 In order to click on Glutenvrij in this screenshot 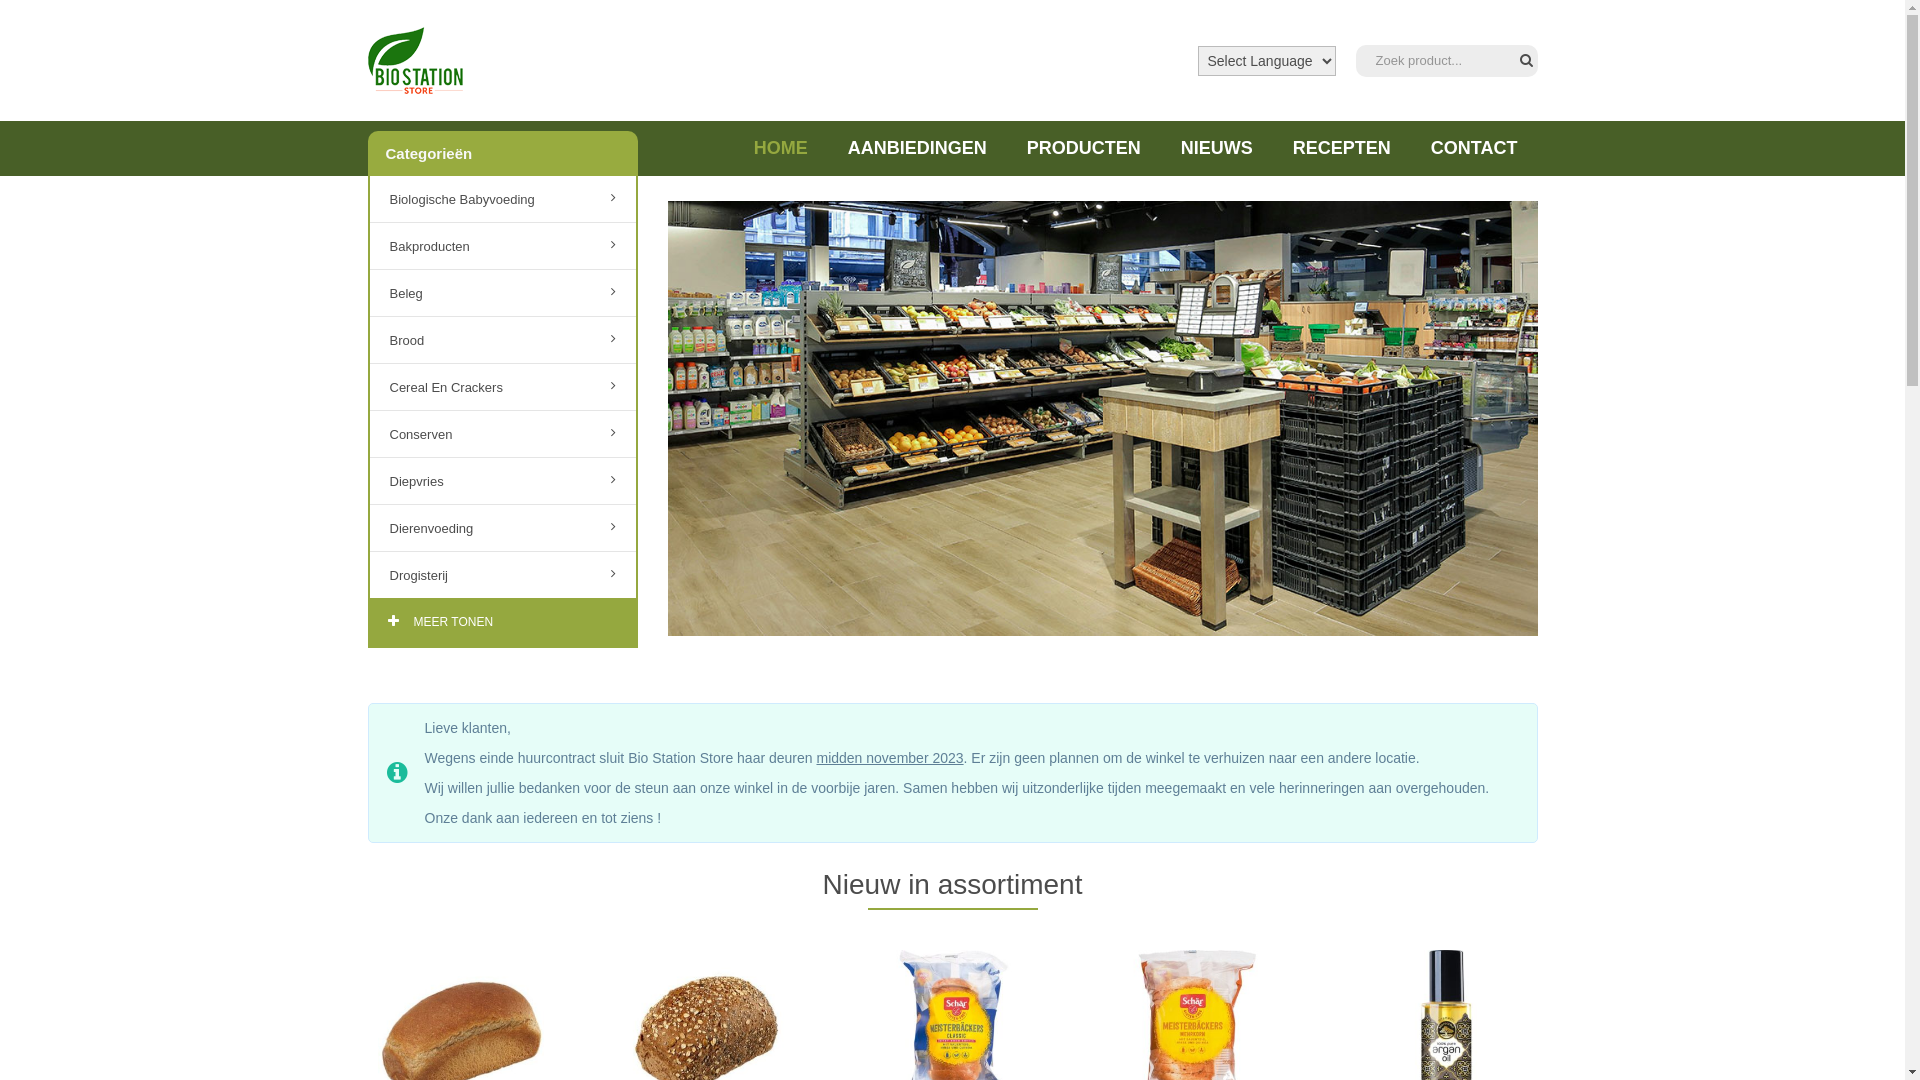, I will do `click(503, 622)`.